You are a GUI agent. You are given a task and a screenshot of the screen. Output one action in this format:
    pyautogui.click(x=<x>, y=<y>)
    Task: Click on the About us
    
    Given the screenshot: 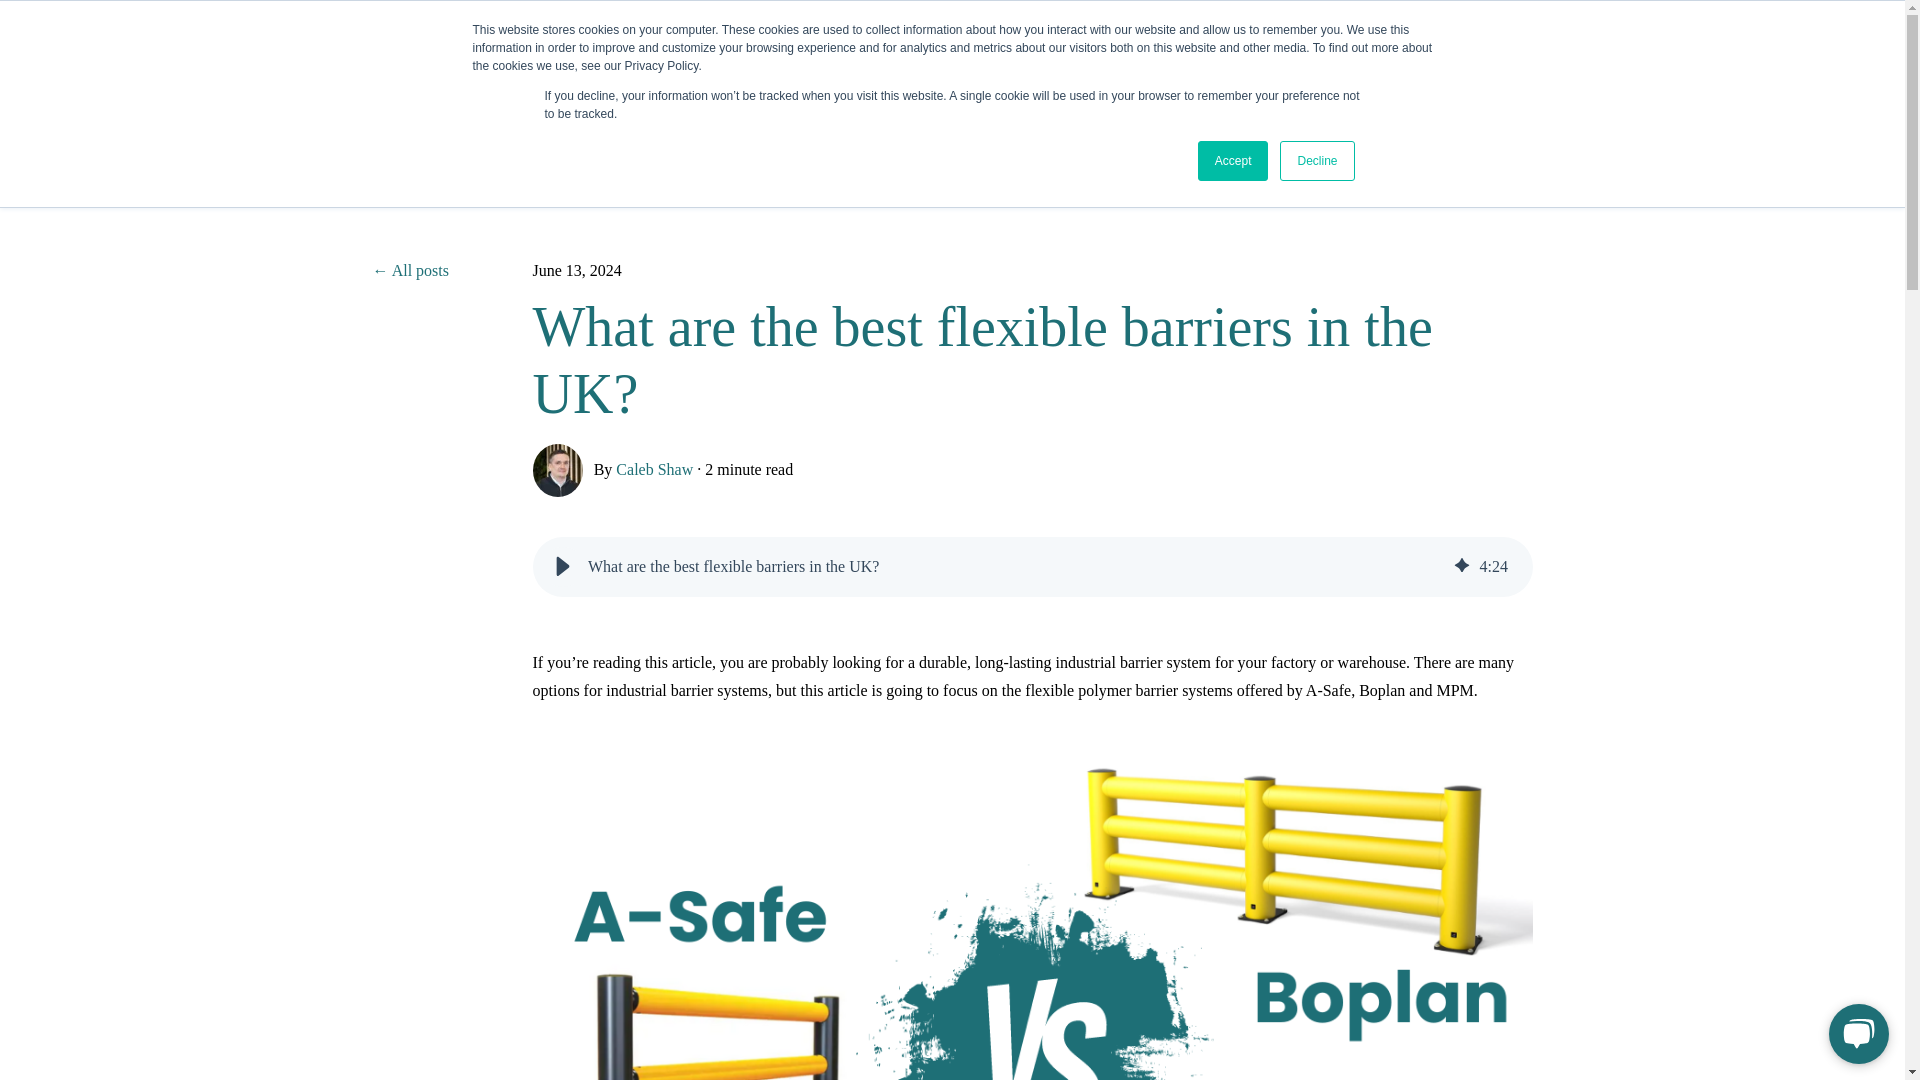 What is the action you would take?
    pyautogui.click(x=1122, y=66)
    